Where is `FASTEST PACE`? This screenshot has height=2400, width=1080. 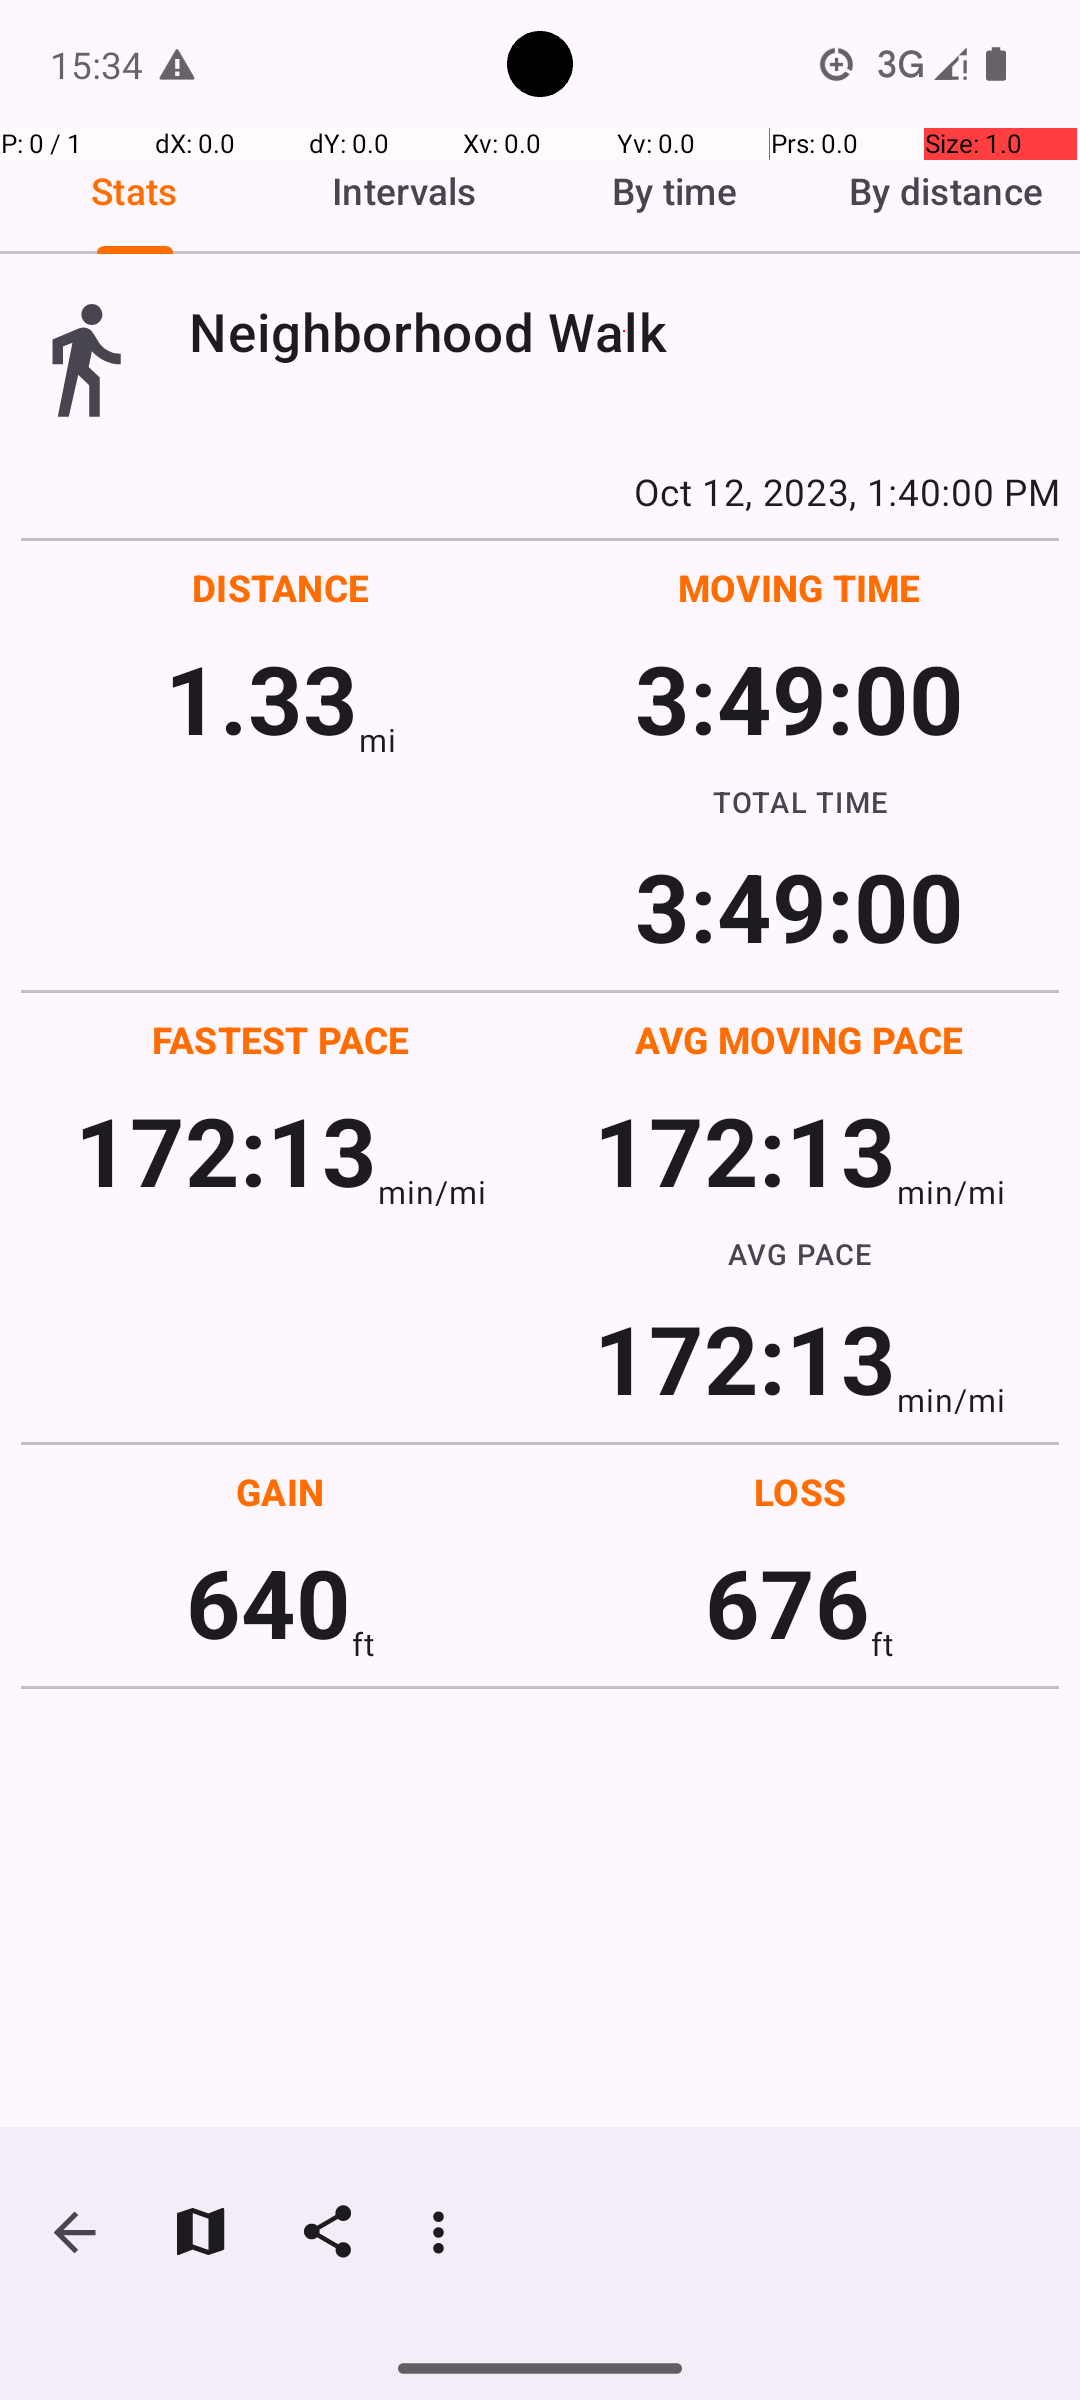 FASTEST PACE is located at coordinates (281, 1040).